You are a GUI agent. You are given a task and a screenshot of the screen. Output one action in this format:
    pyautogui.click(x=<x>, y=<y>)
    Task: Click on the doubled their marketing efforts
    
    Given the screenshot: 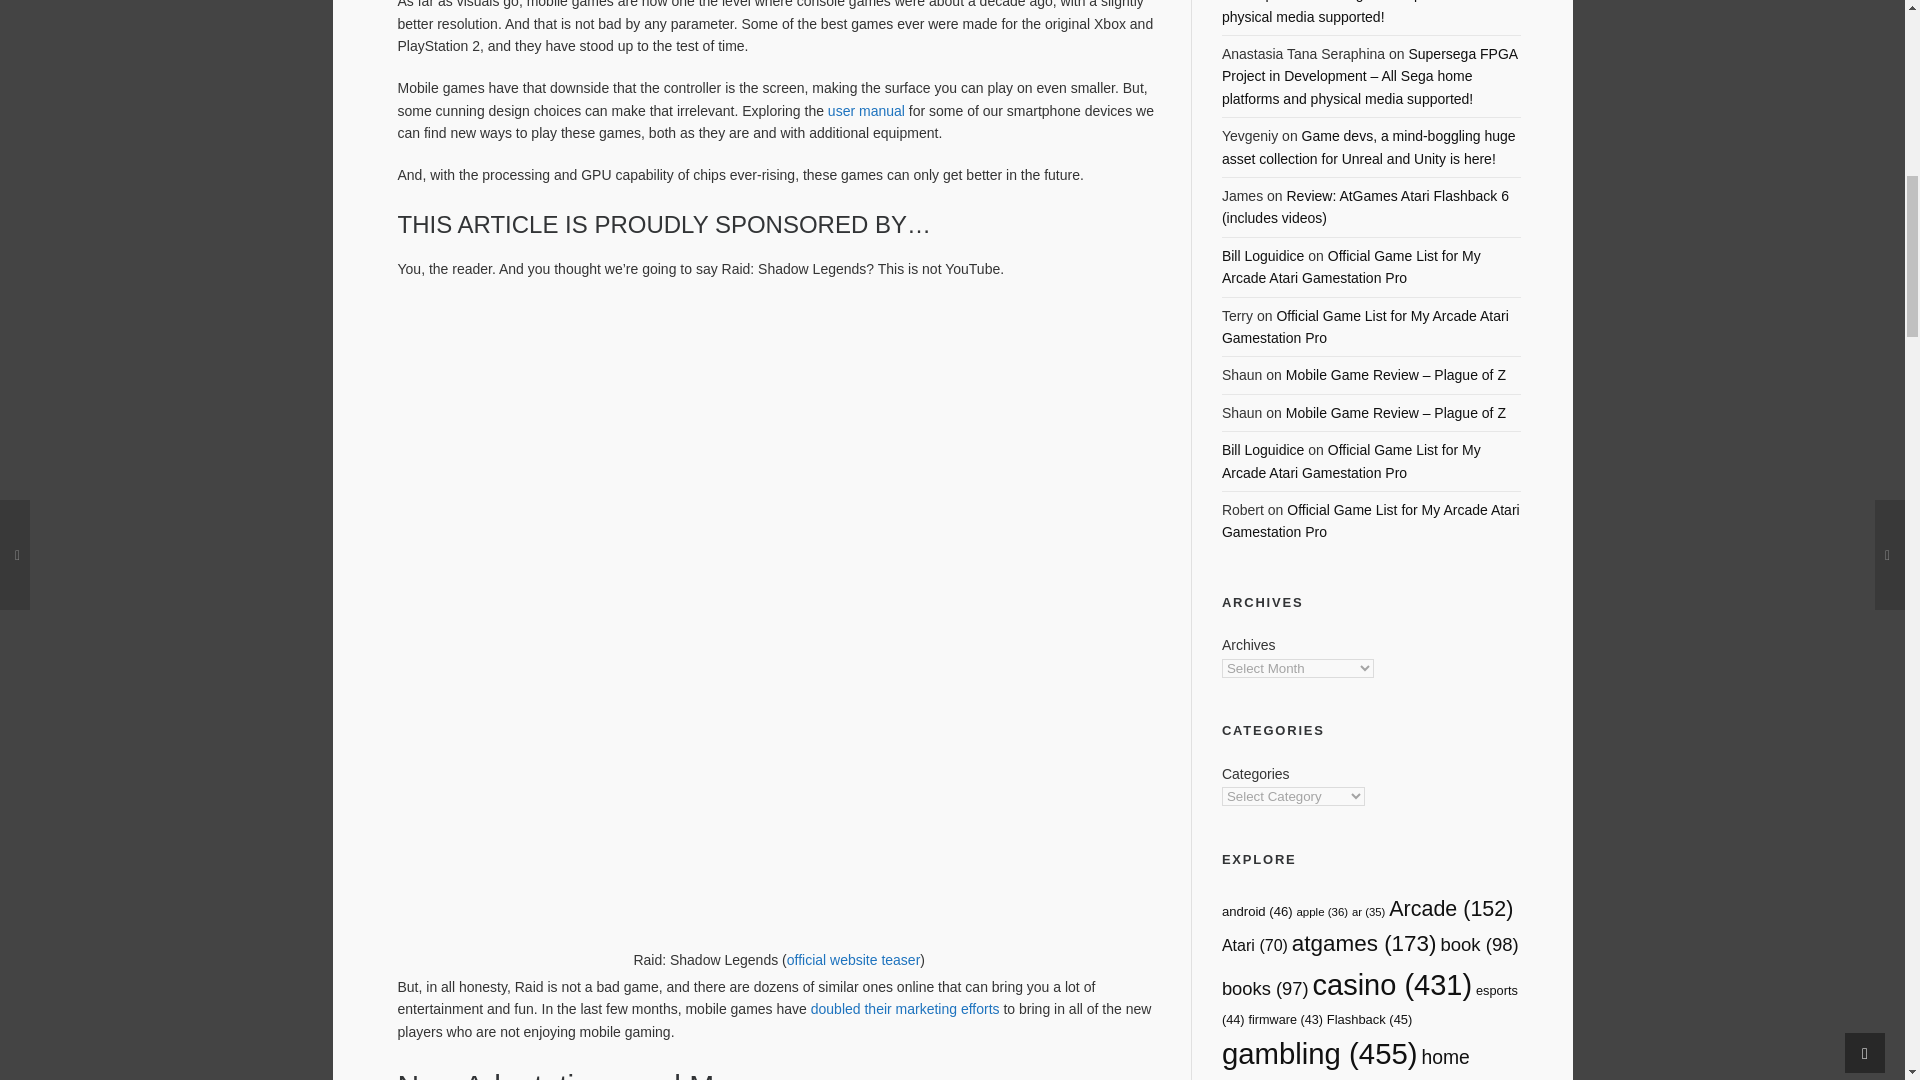 What is the action you would take?
    pyautogui.click(x=905, y=1009)
    